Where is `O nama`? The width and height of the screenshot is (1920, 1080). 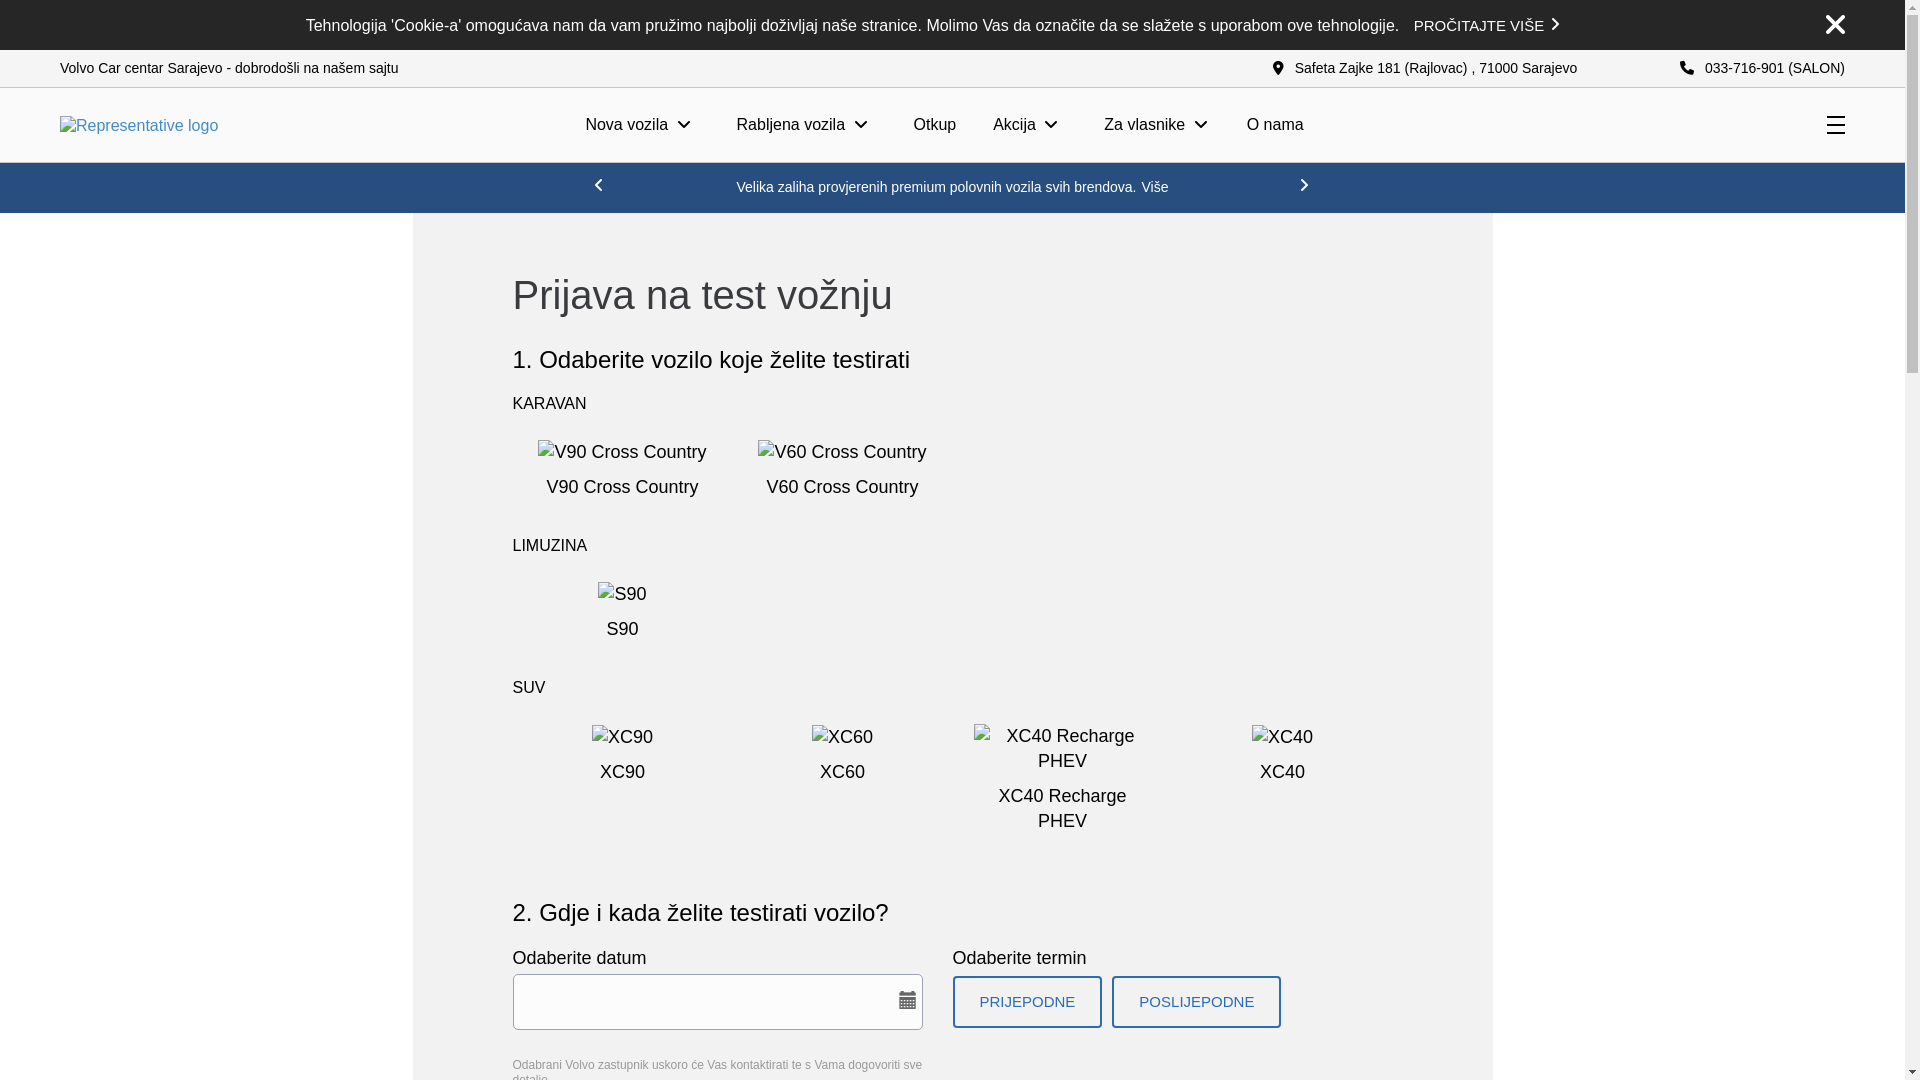
O nama is located at coordinates (1276, 125).